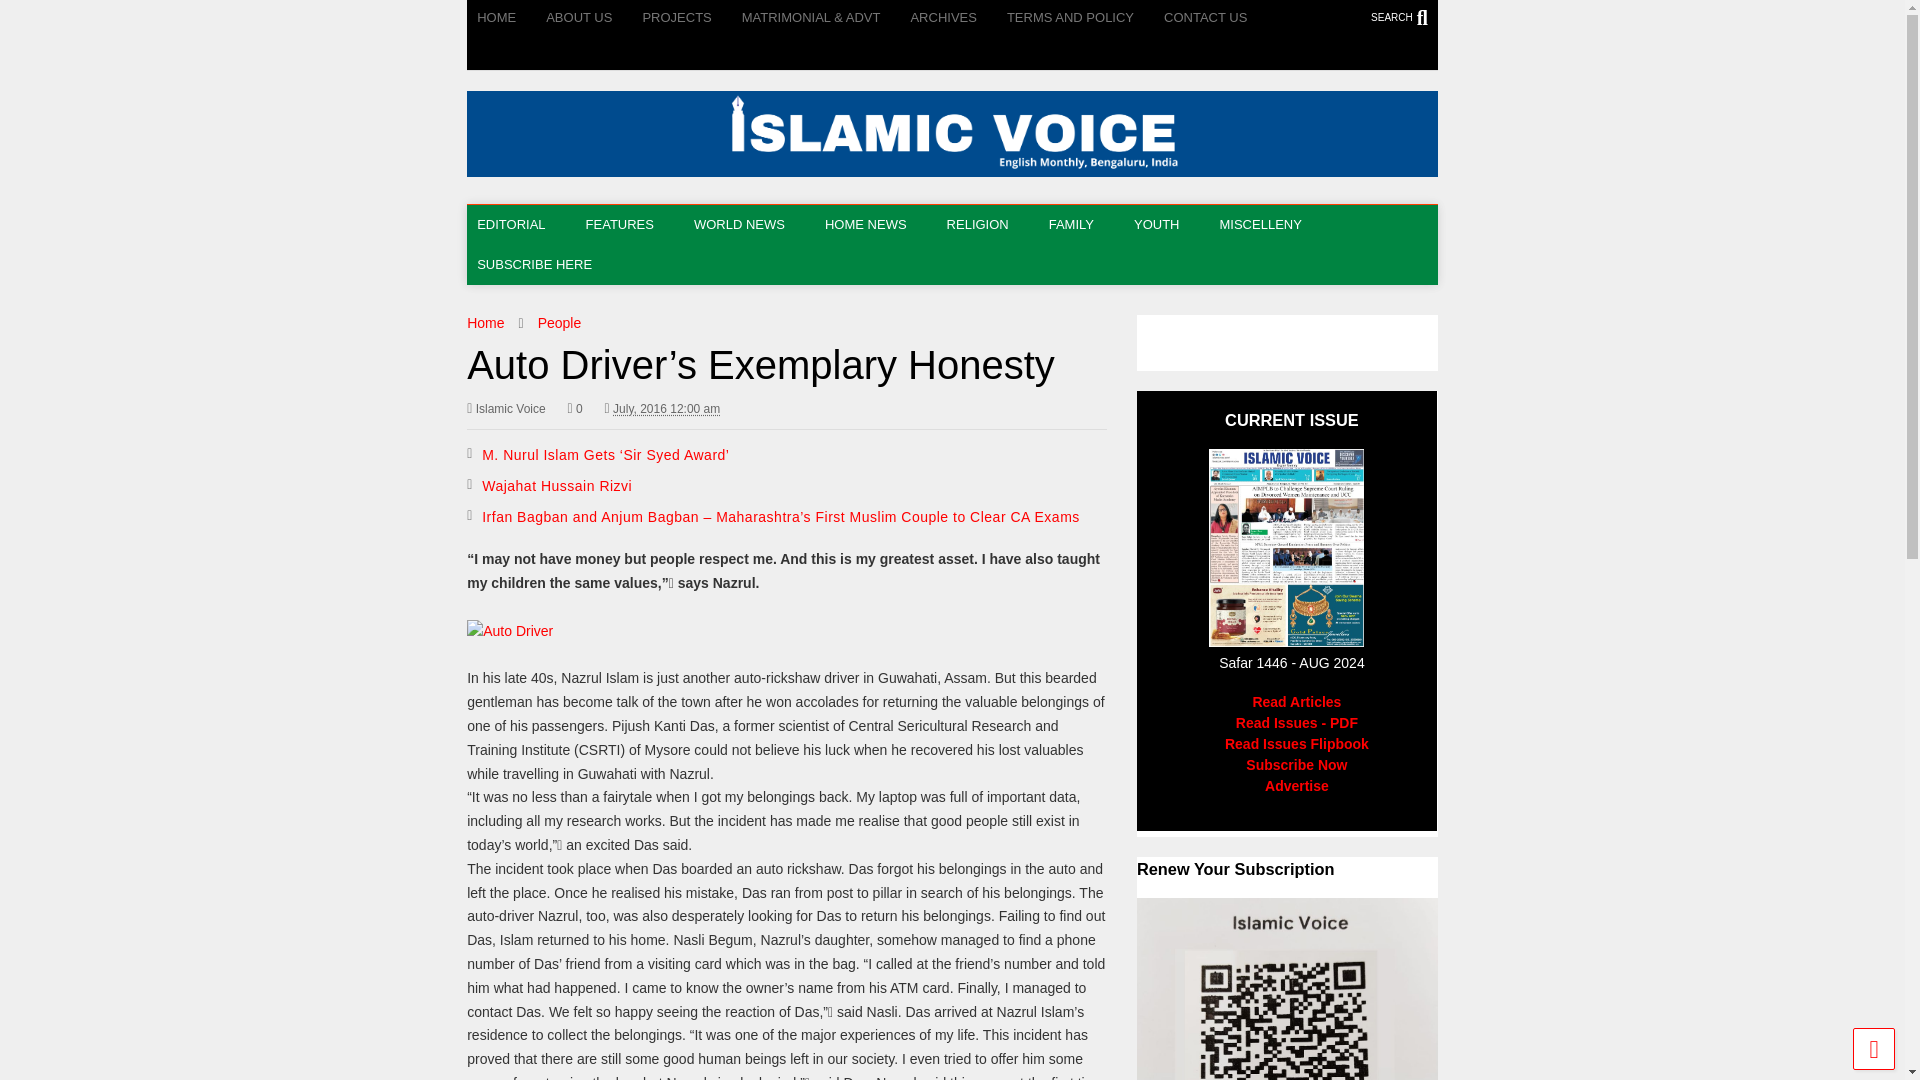 This screenshot has width=1920, height=1080. Describe the element at coordinates (666, 408) in the screenshot. I see `July, 2016 12:00 am` at that location.